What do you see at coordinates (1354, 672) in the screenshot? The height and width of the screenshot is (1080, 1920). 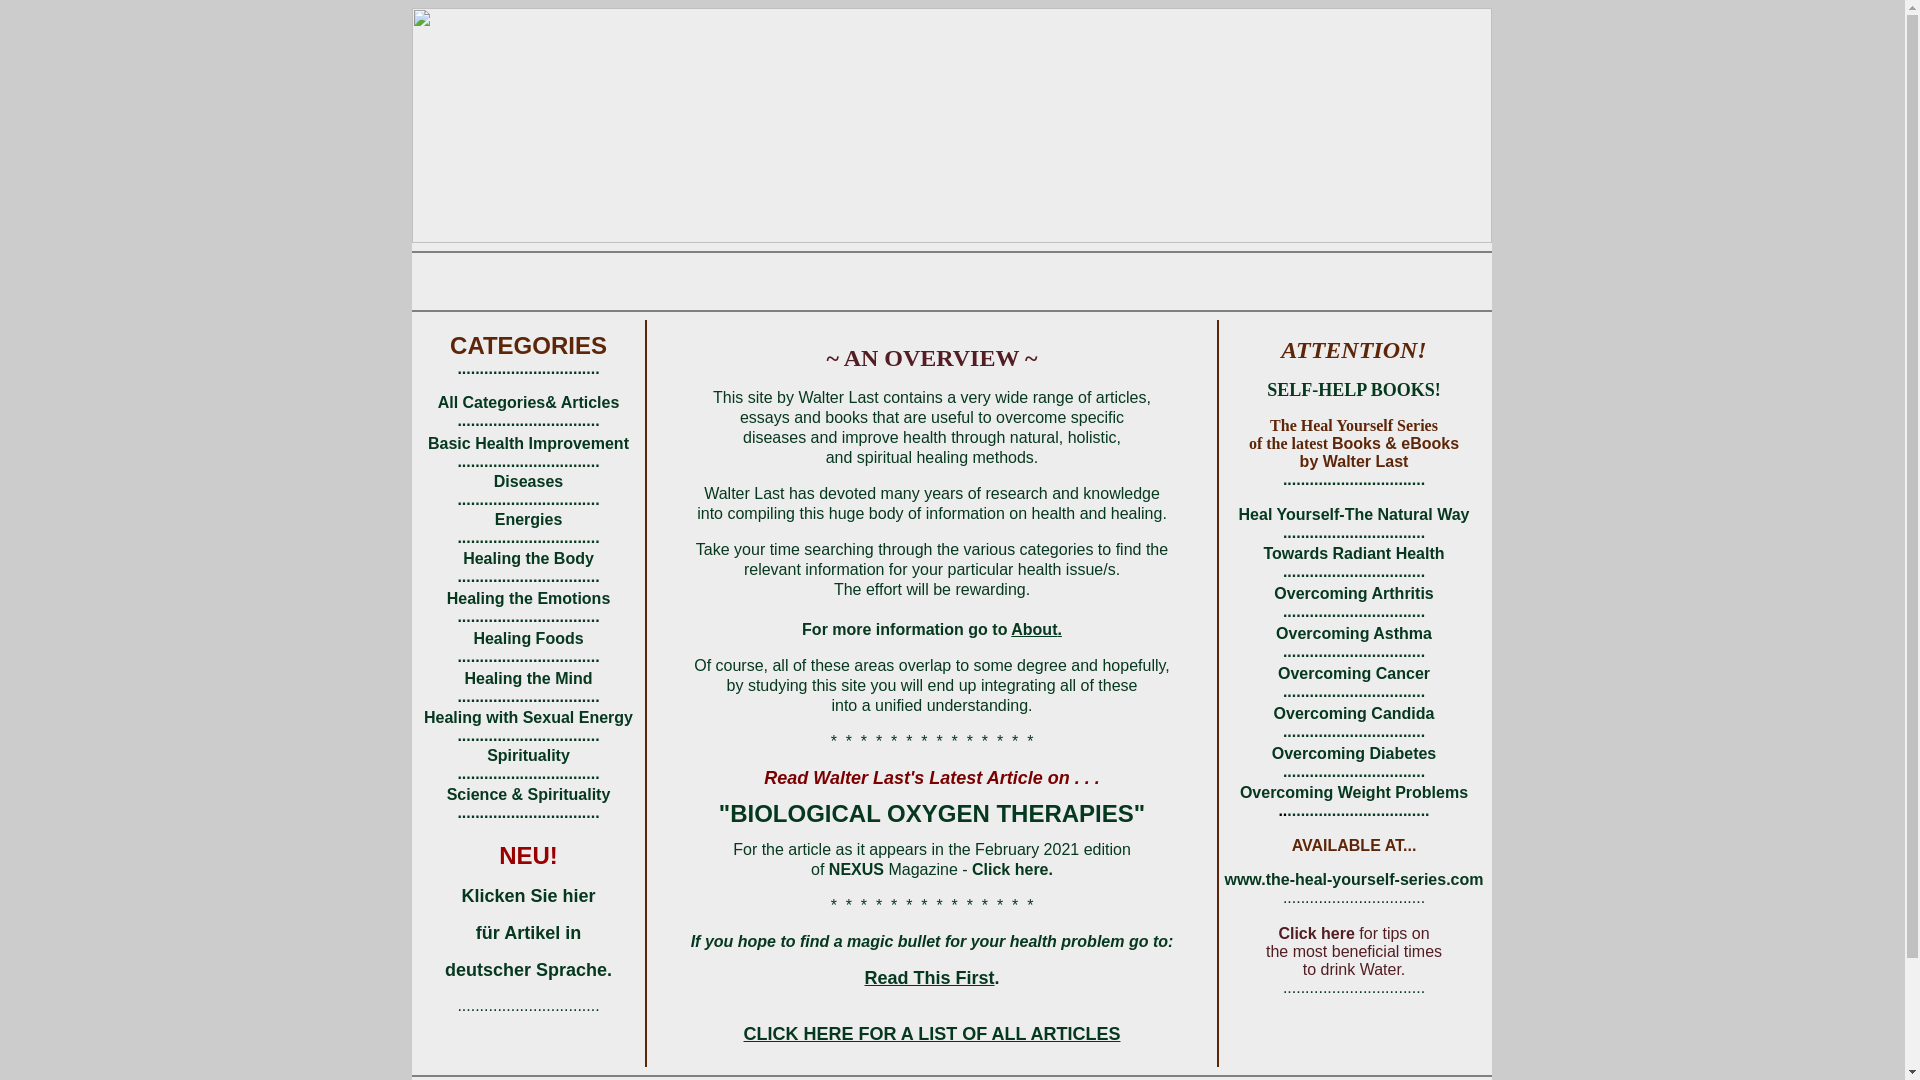 I see `Overcoming Cancer` at bounding box center [1354, 672].